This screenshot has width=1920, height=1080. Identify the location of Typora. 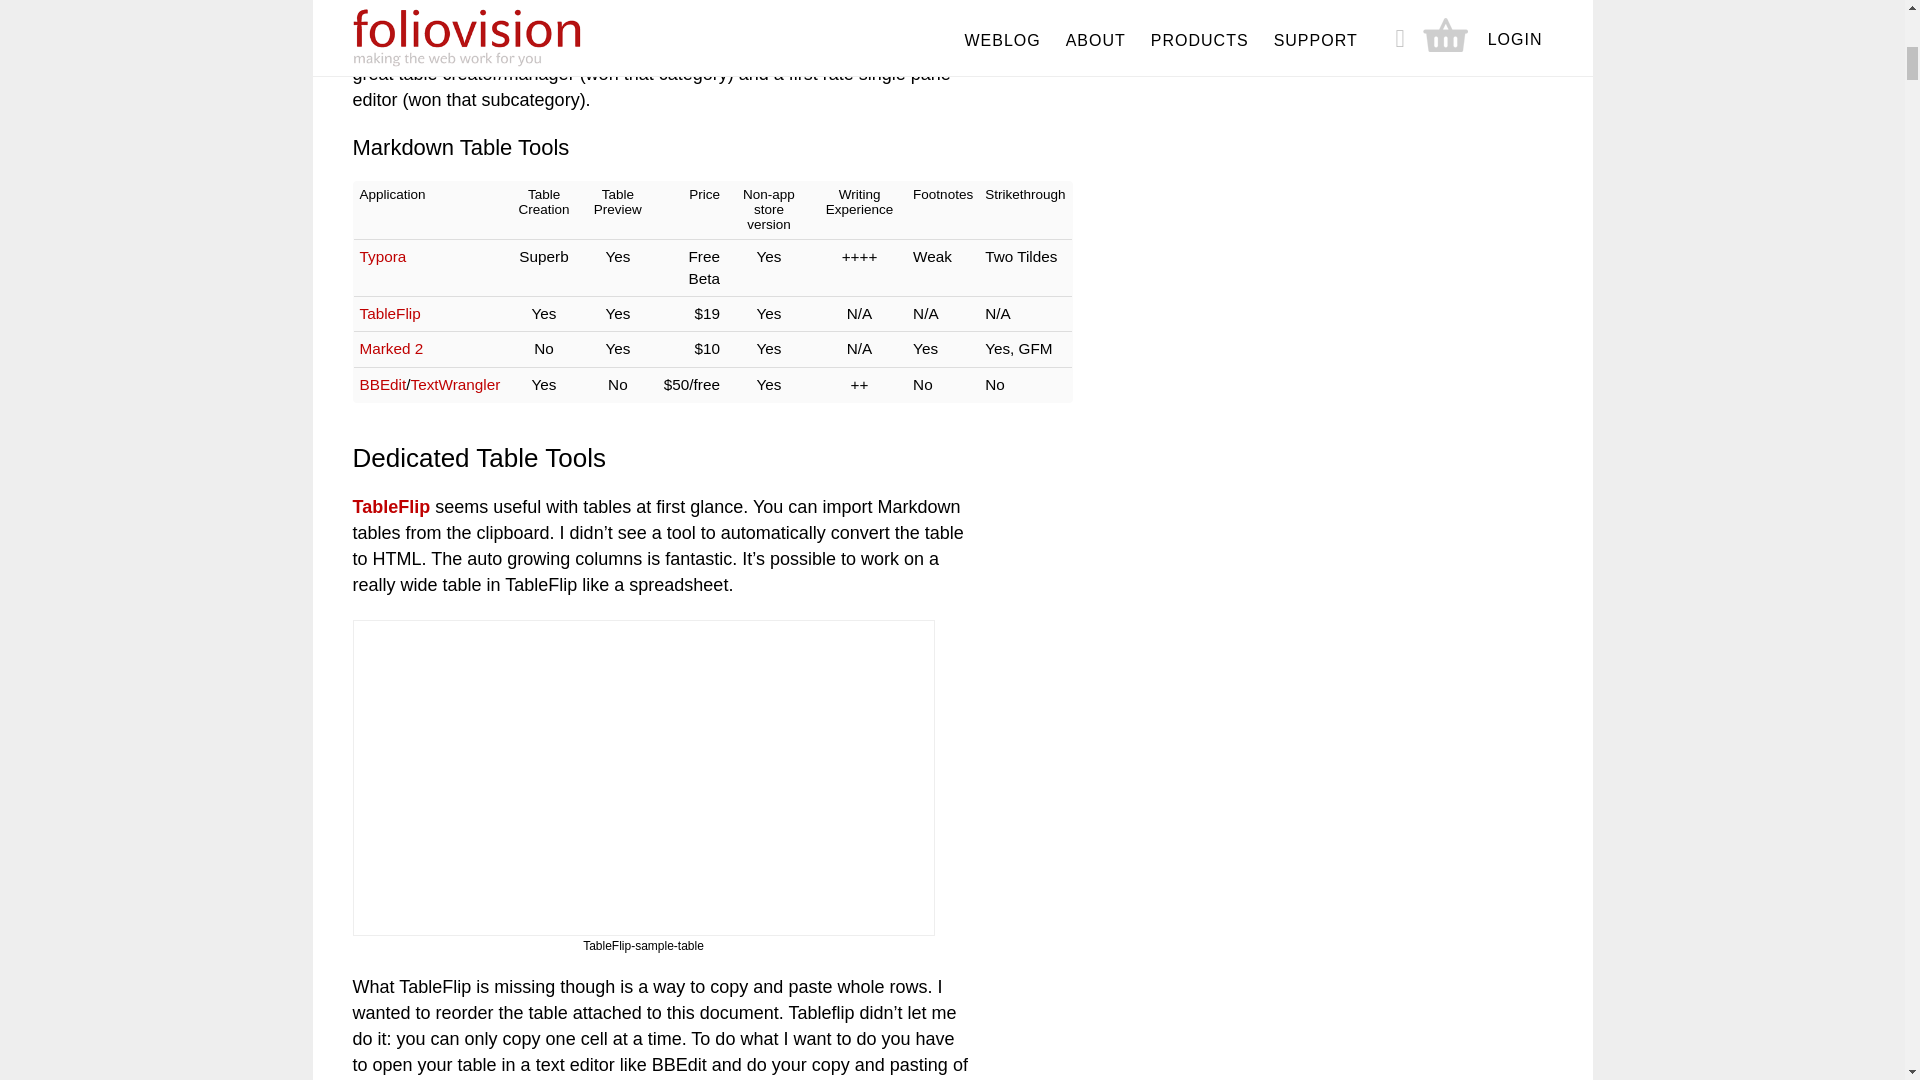
(384, 256).